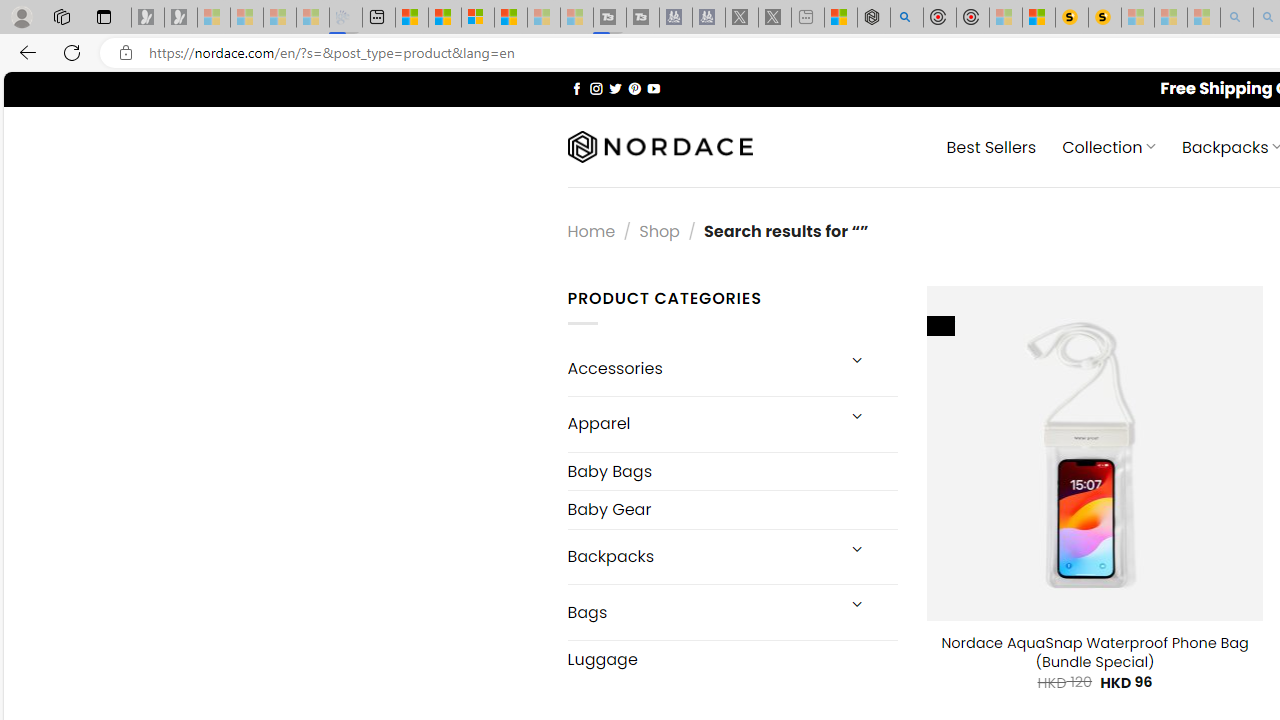 The width and height of the screenshot is (1280, 720). What do you see at coordinates (700, 613) in the screenshot?
I see `Bags` at bounding box center [700, 613].